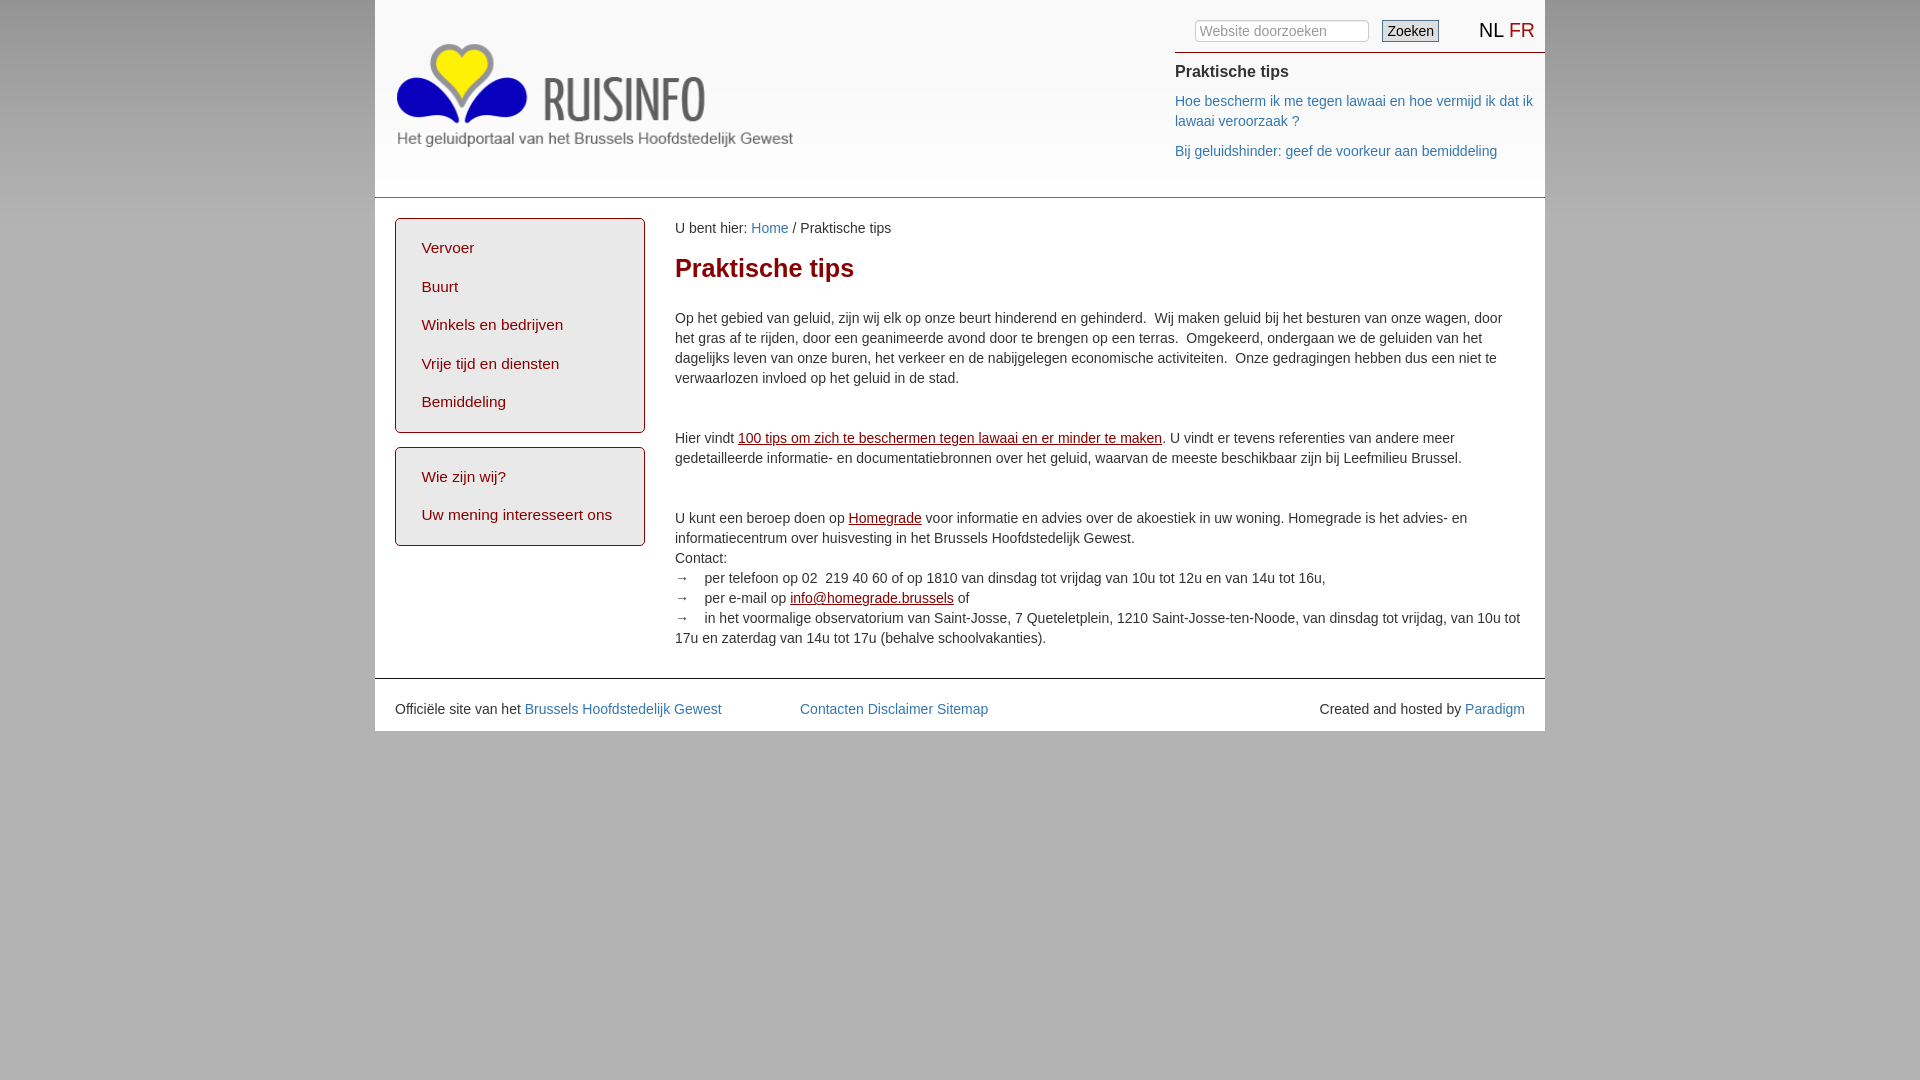 The height and width of the screenshot is (1080, 1920). Describe the element at coordinates (522, 326) in the screenshot. I see `Winkels en bedrijven` at that location.